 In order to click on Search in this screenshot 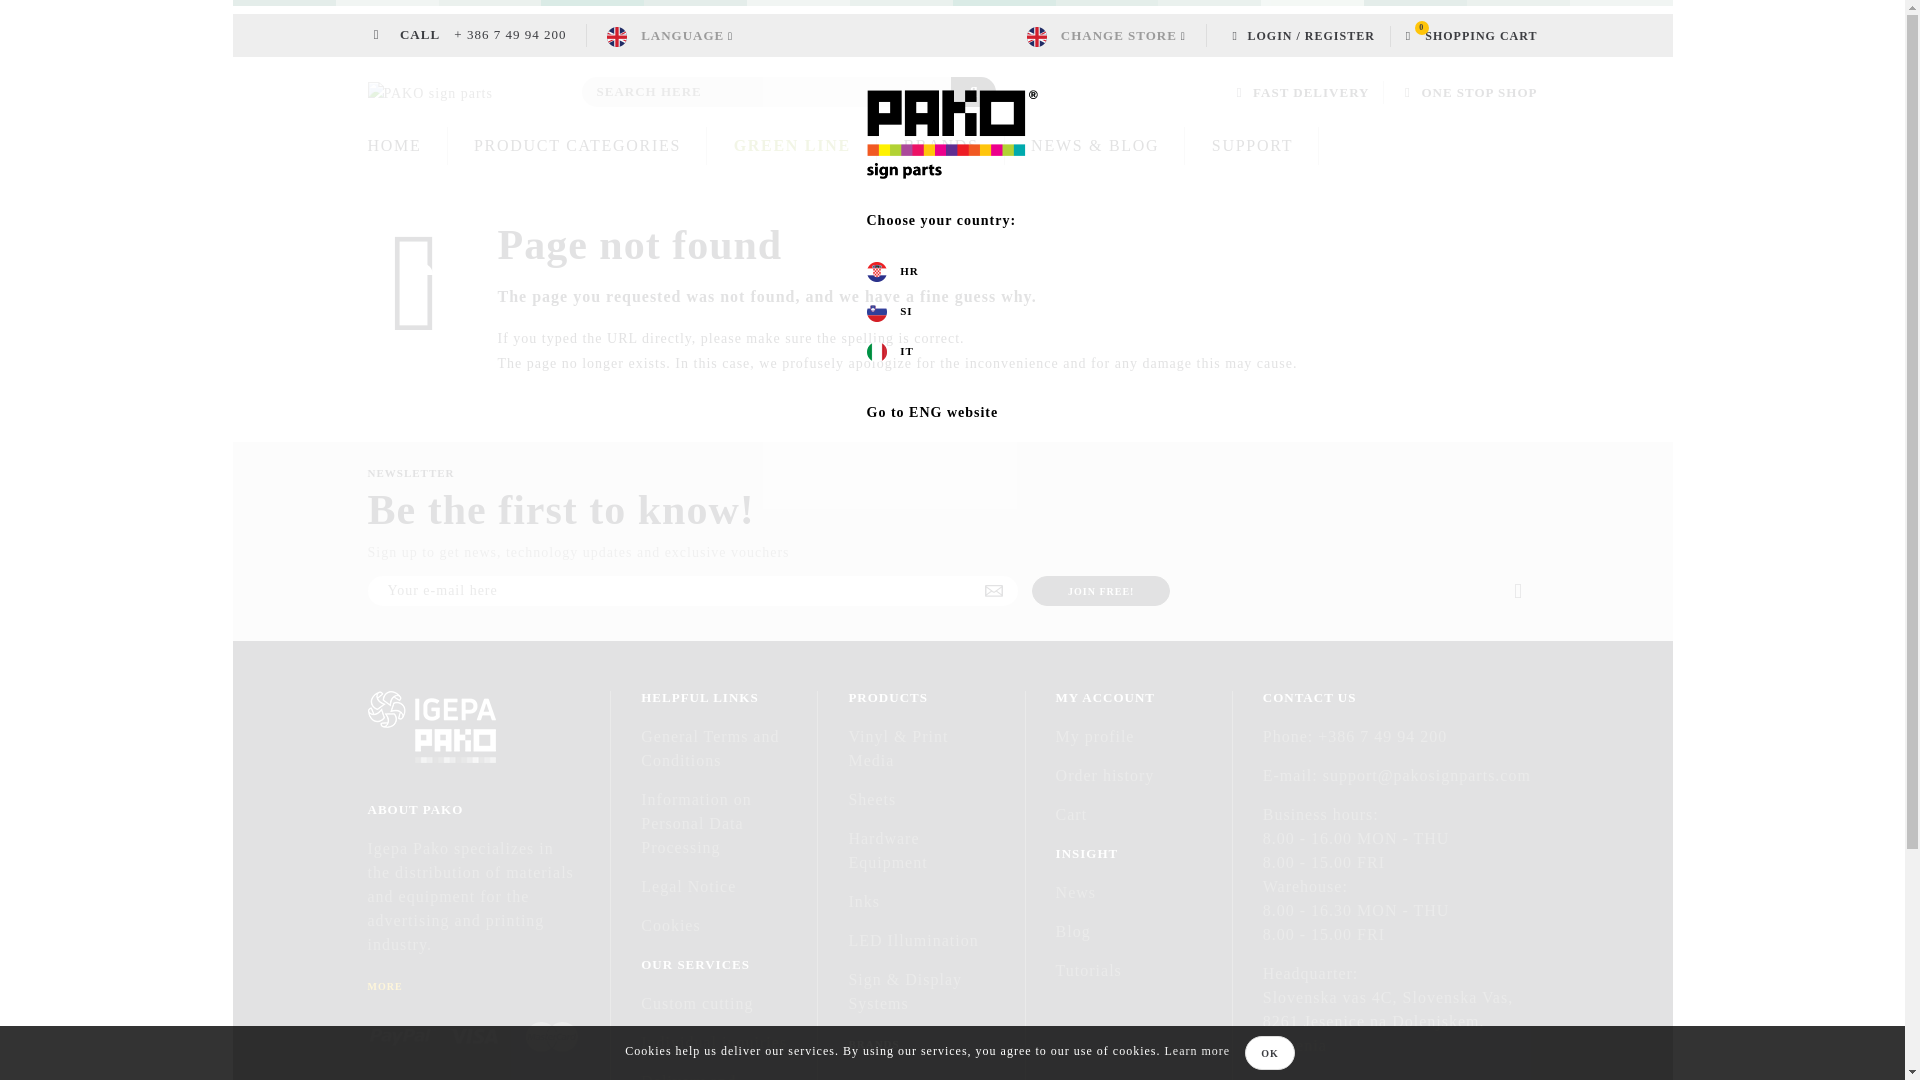, I will do `click(973, 91)`.